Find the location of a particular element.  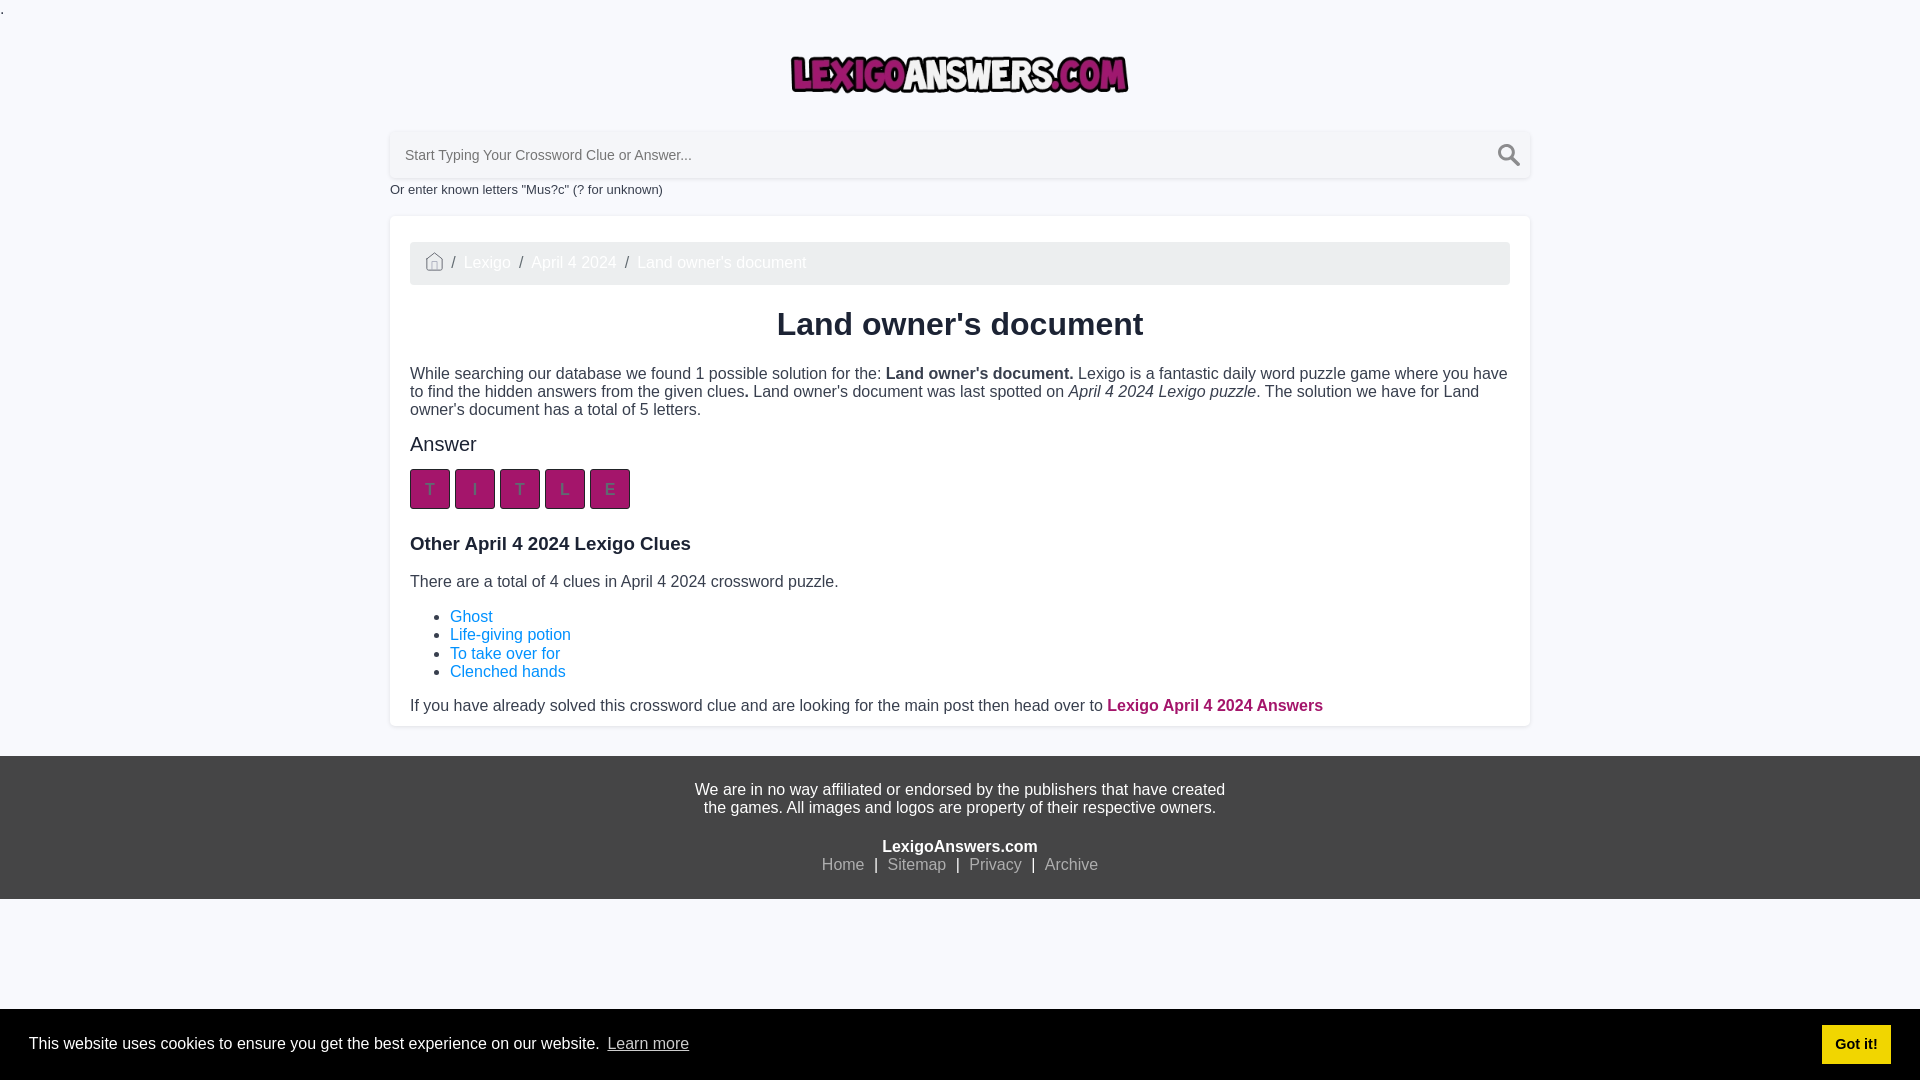

Lexigo is located at coordinates (487, 262).